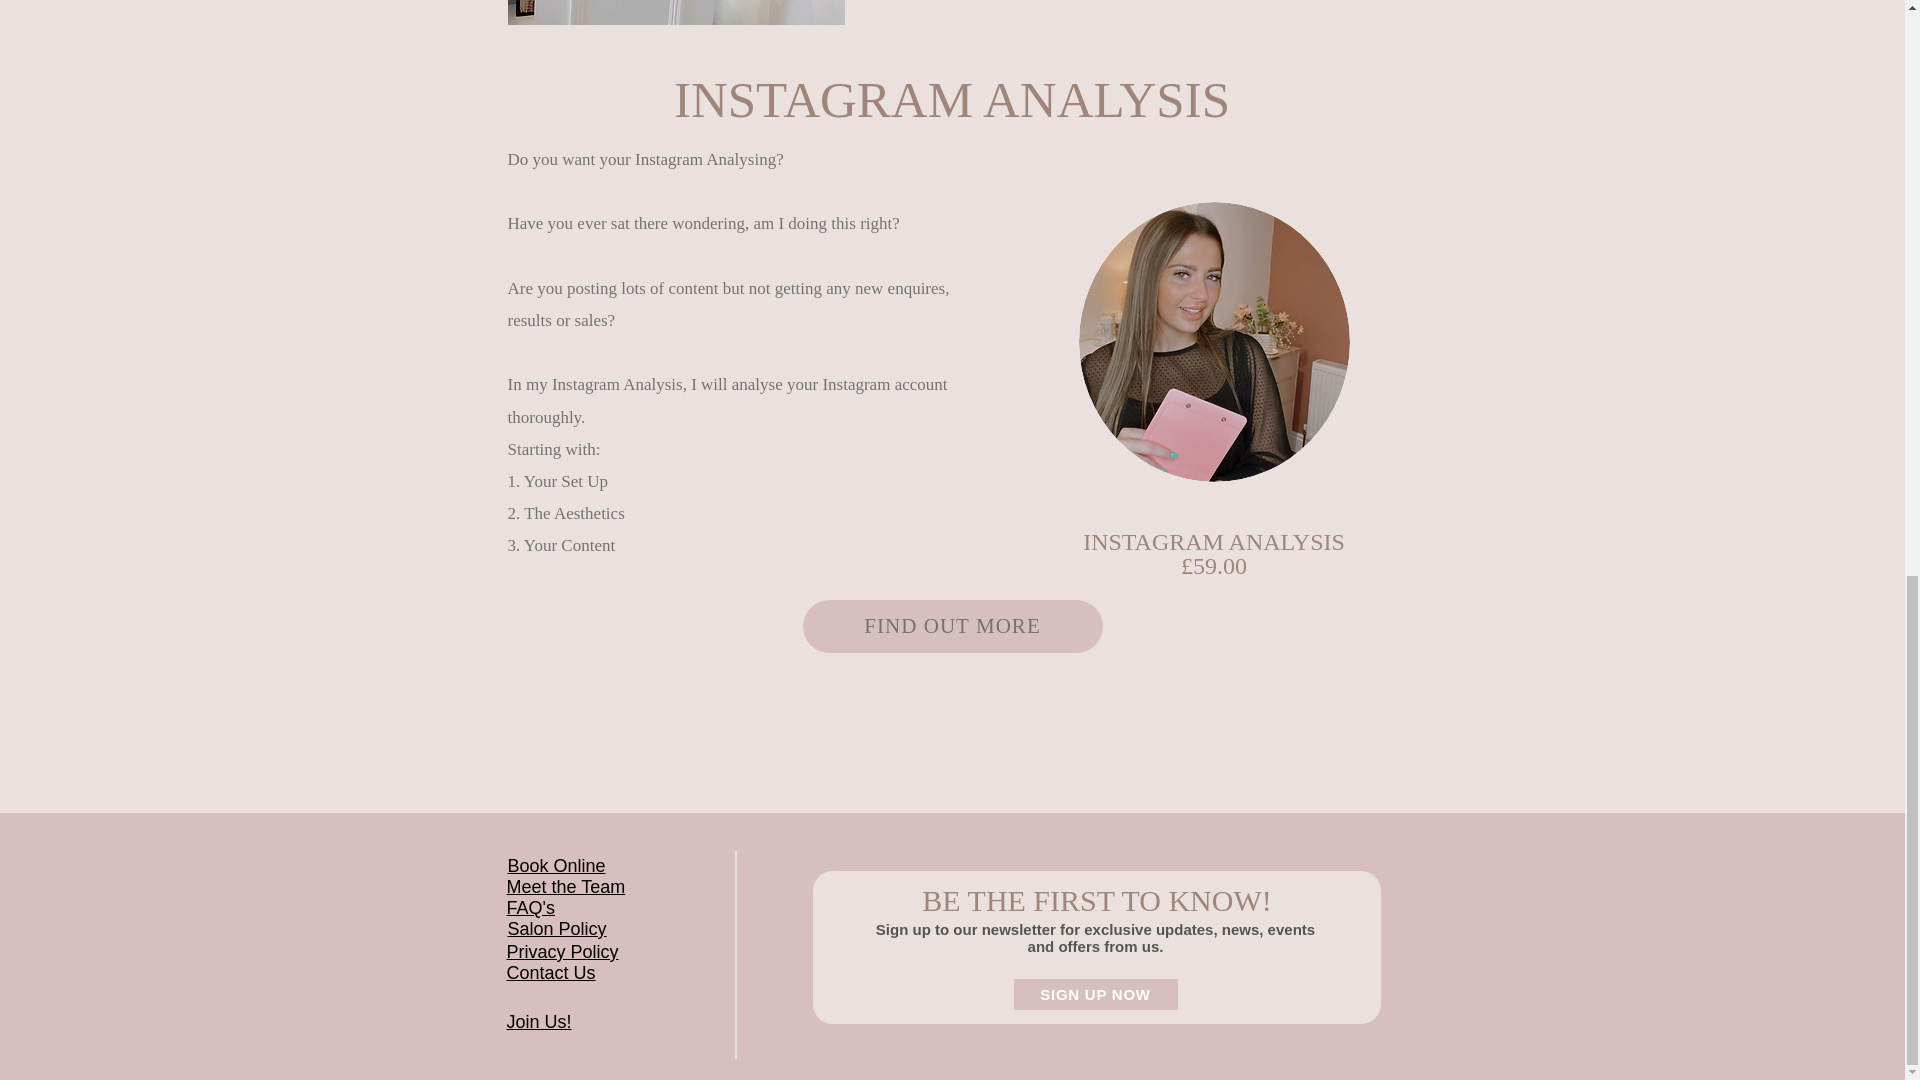  I want to click on FIND OUT MORE, so click(952, 626).